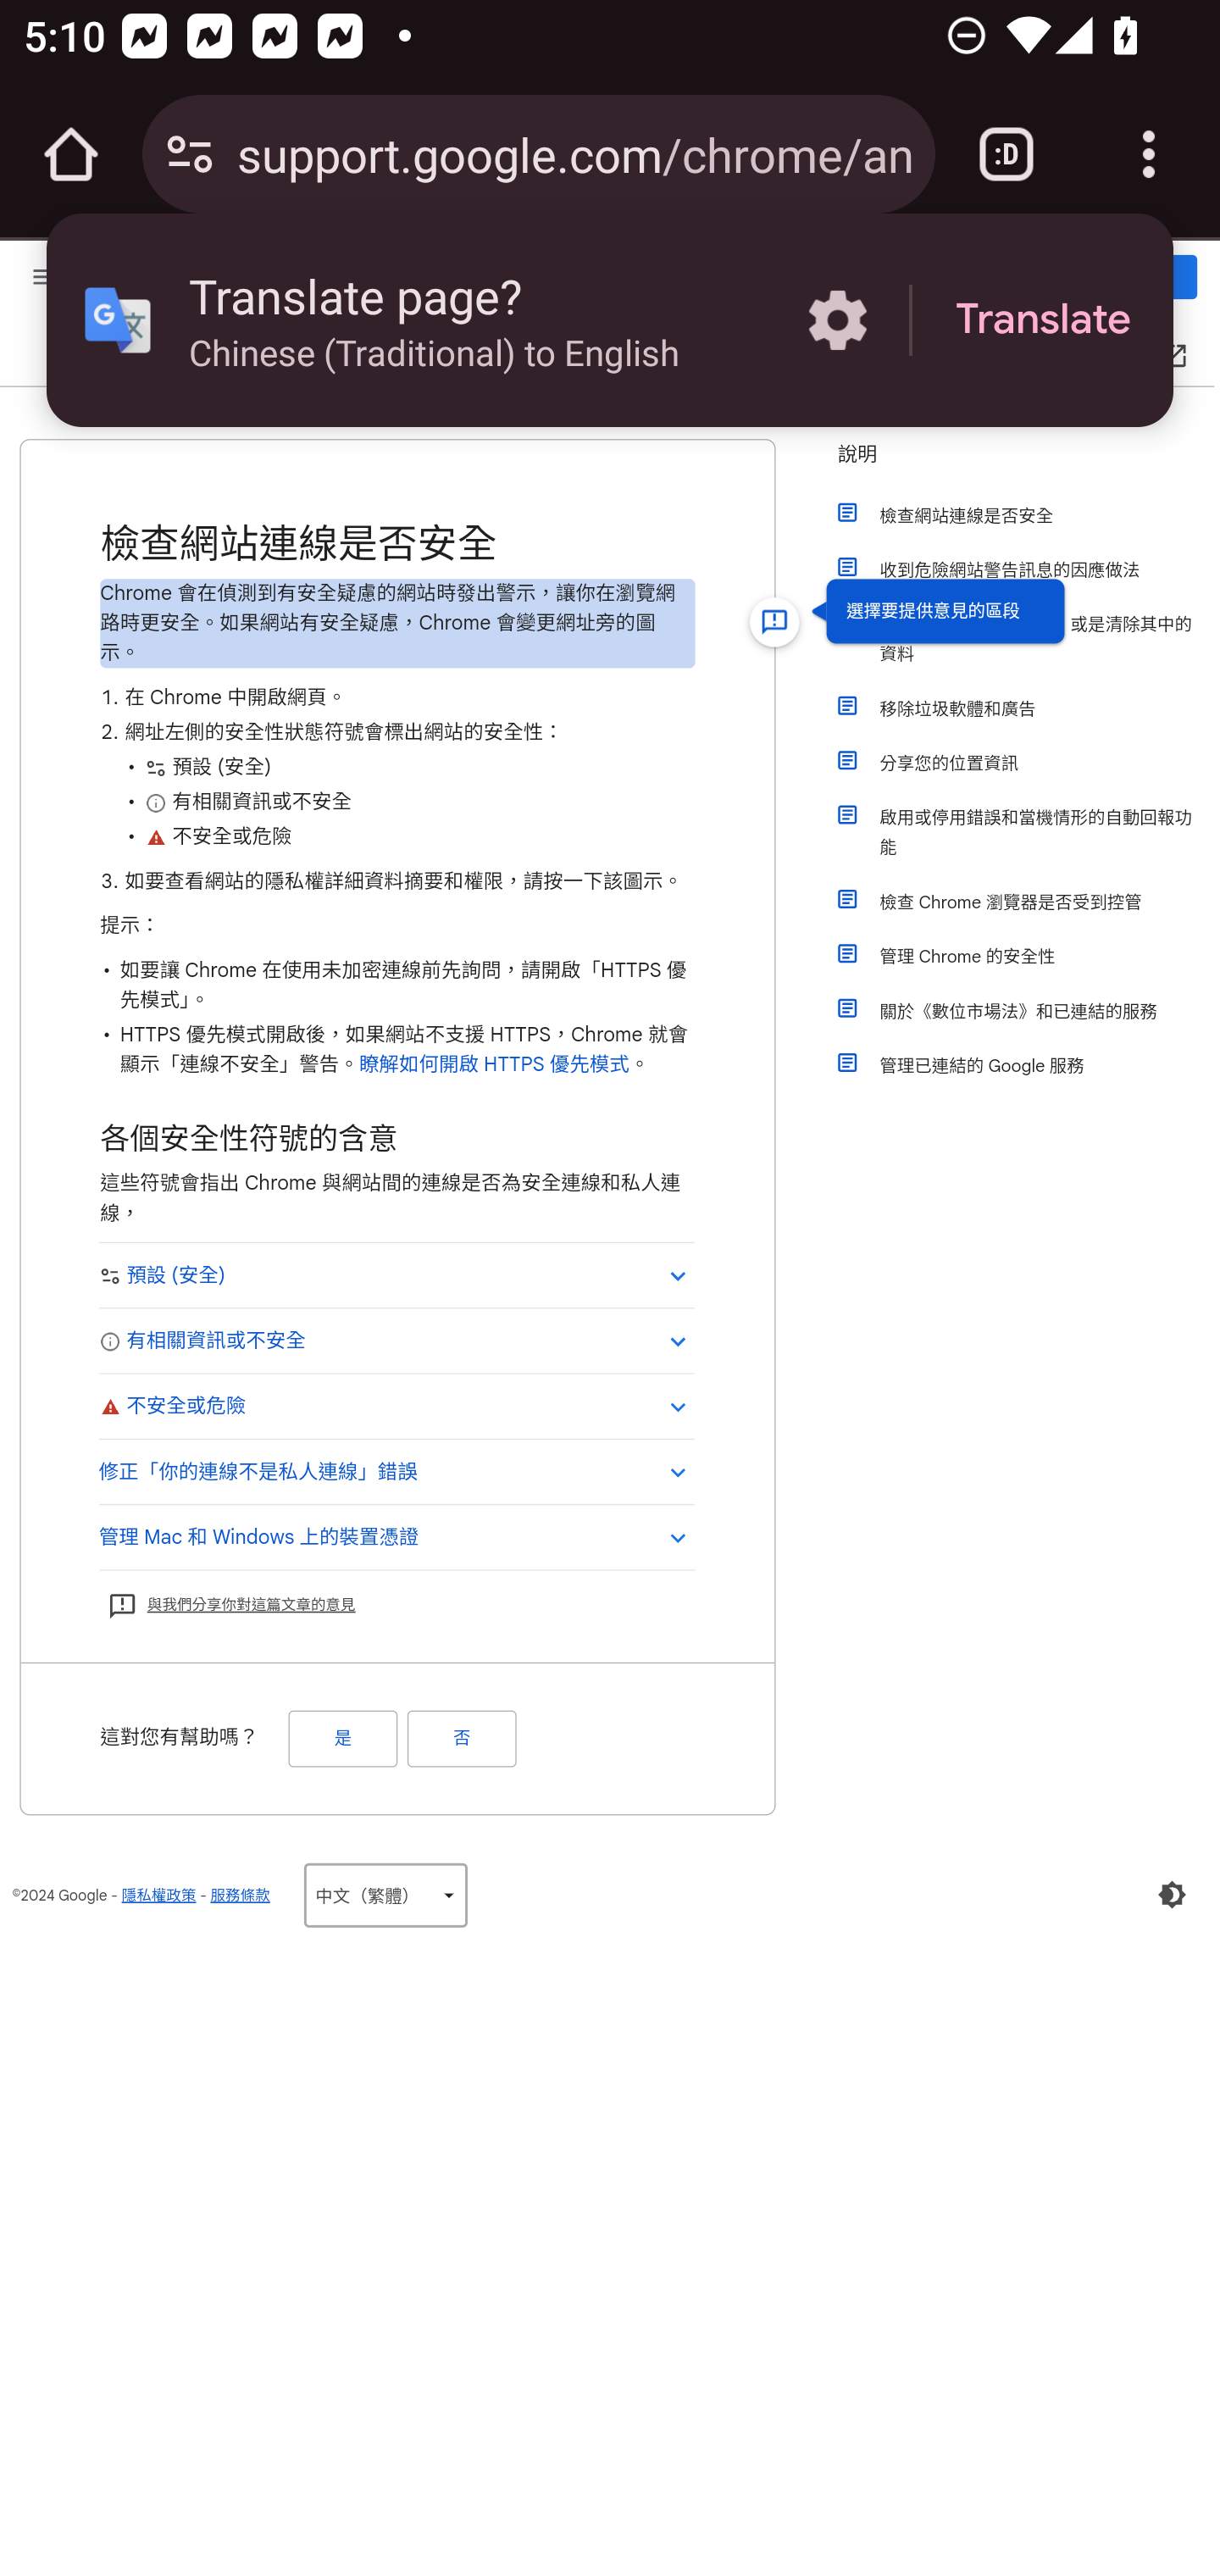  Describe the element at coordinates (1006, 154) in the screenshot. I see `Switch or close tabs` at that location.